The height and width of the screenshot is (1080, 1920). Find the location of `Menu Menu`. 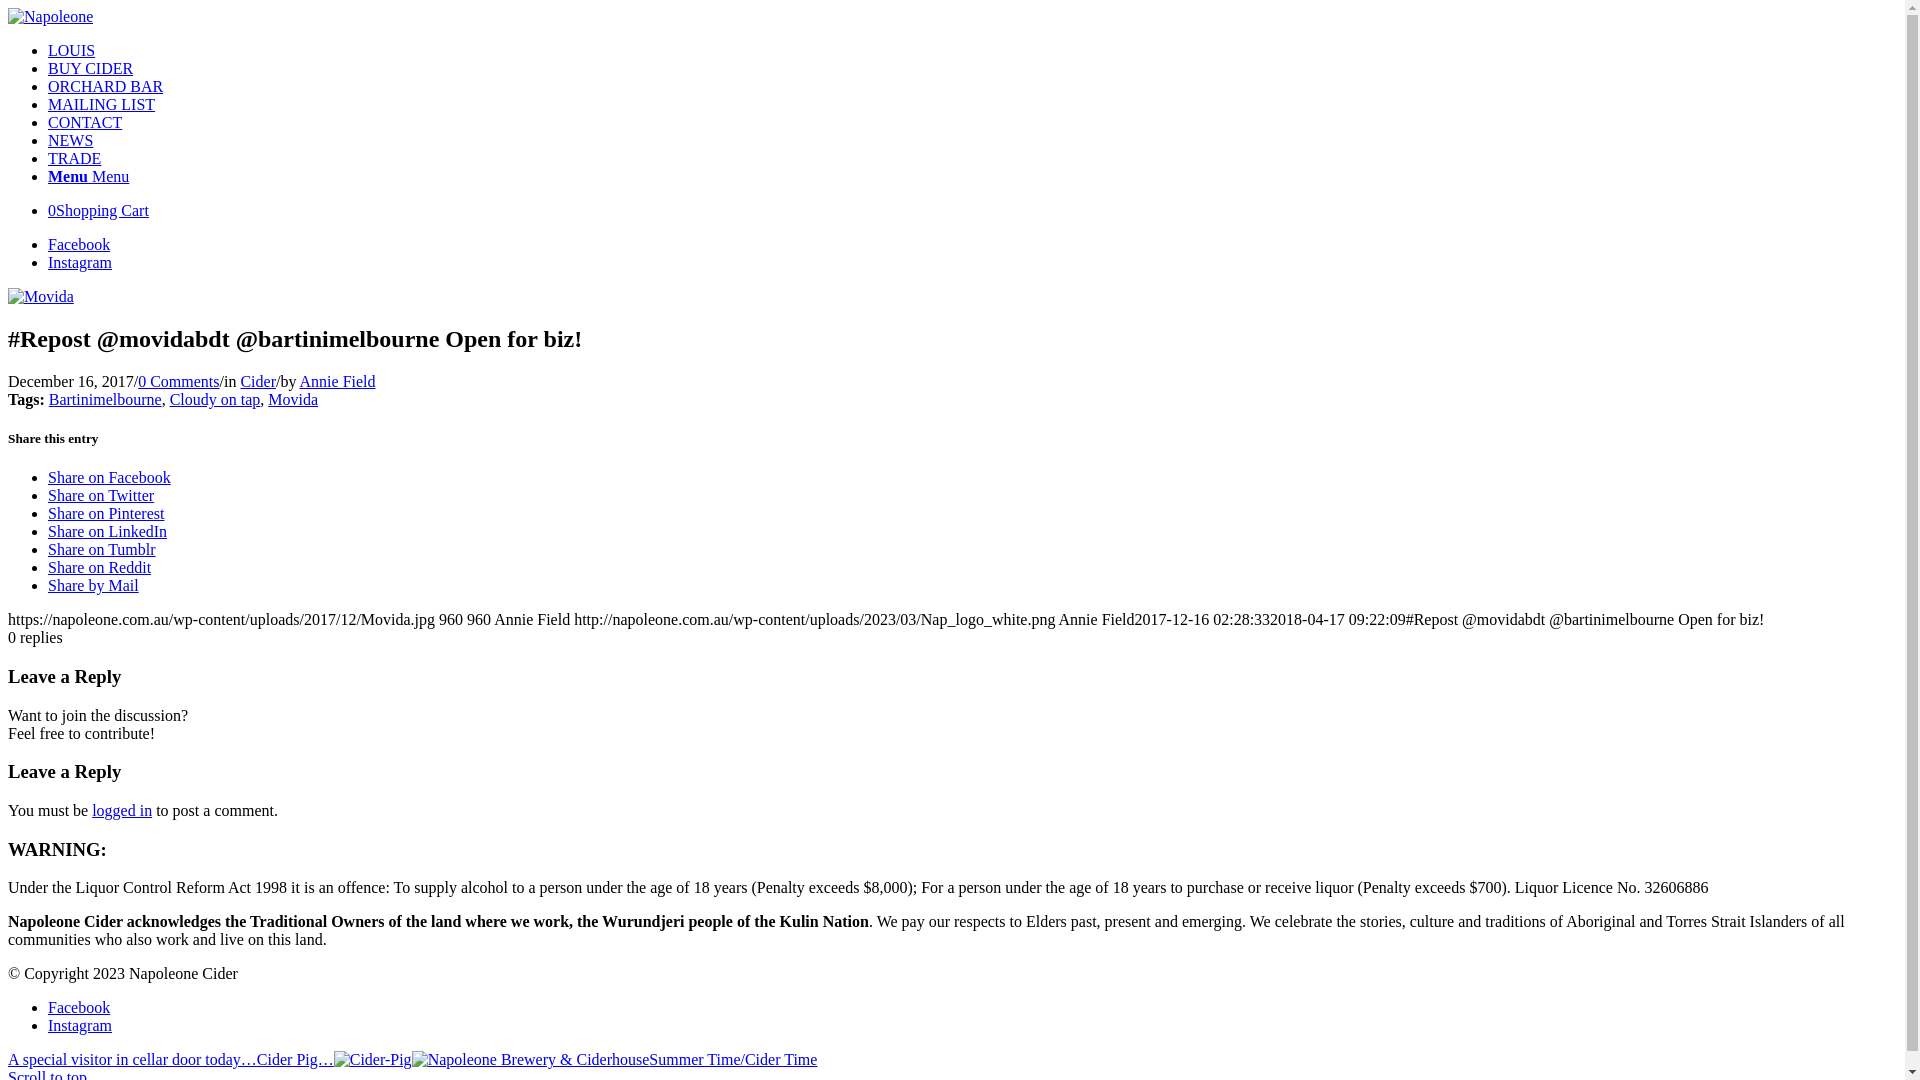

Menu Menu is located at coordinates (88, 176).